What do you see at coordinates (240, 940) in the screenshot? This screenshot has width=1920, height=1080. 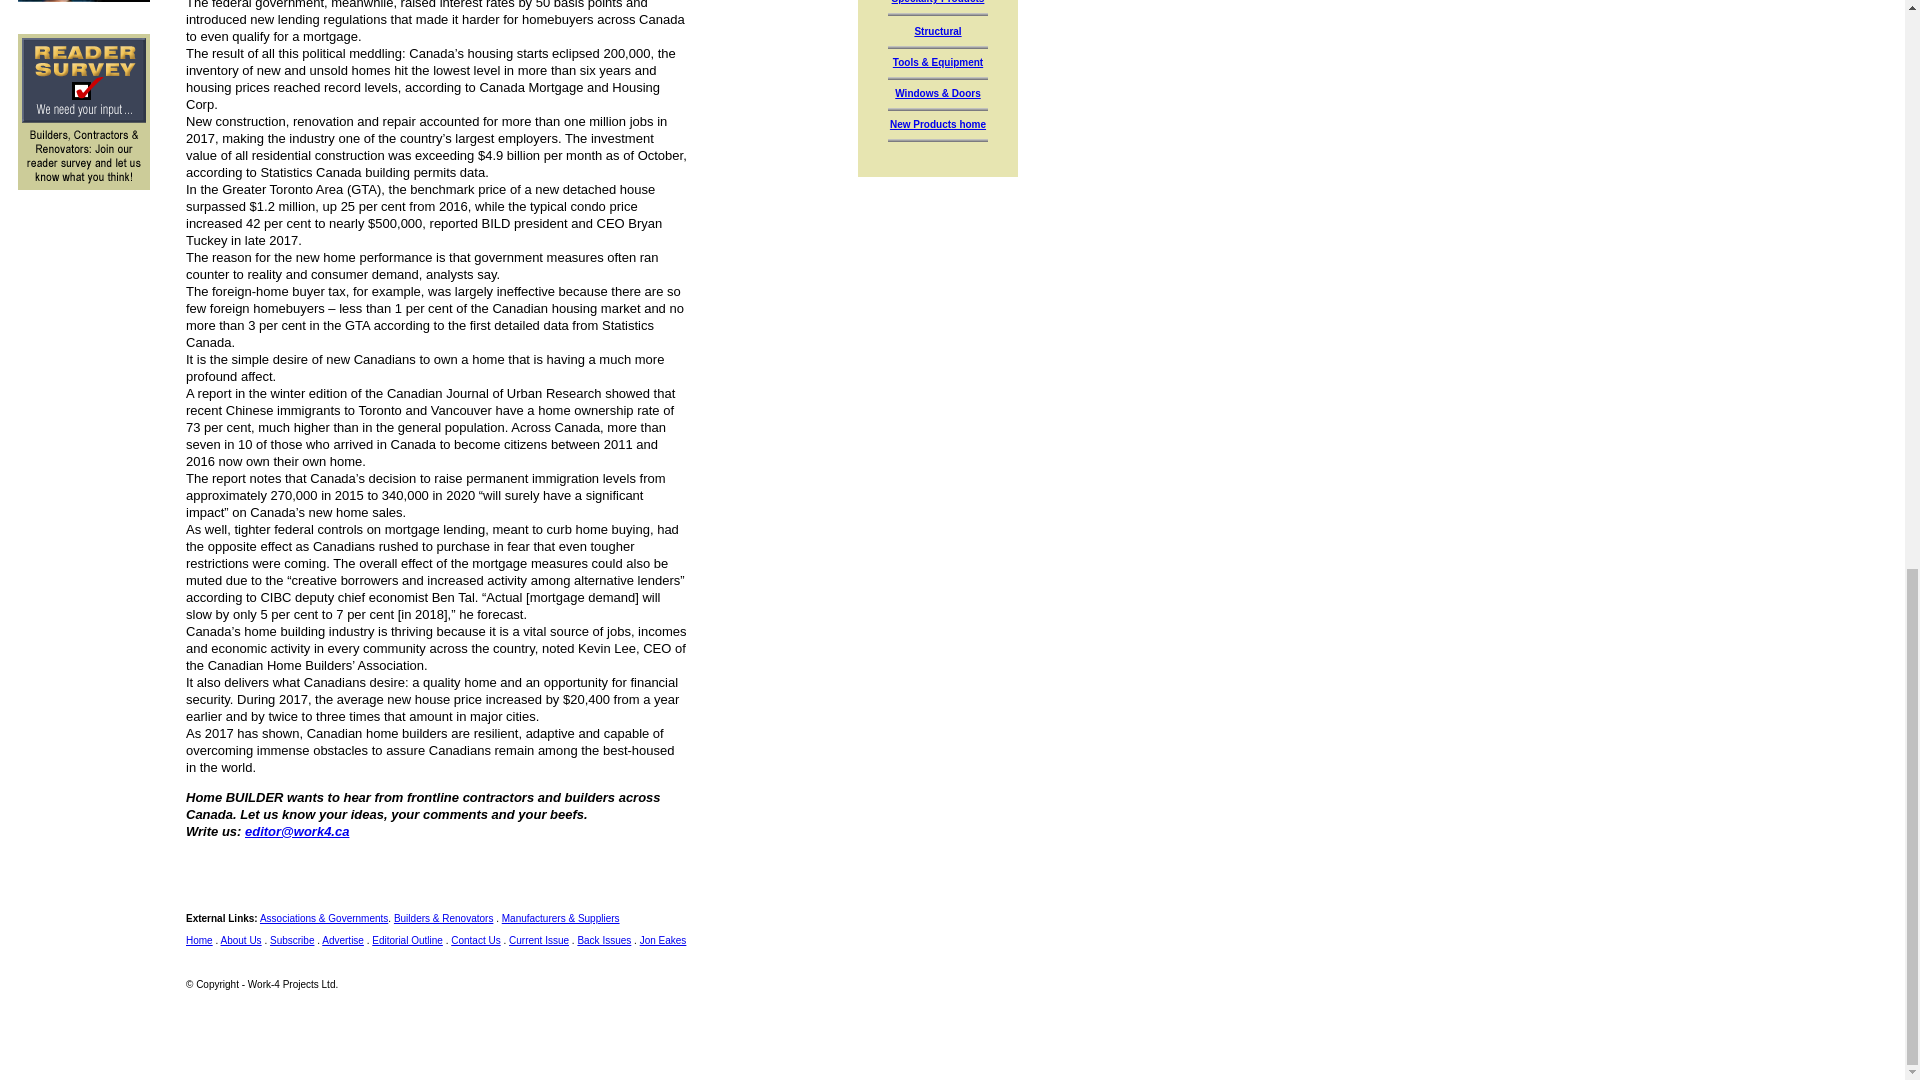 I see `About Us` at bounding box center [240, 940].